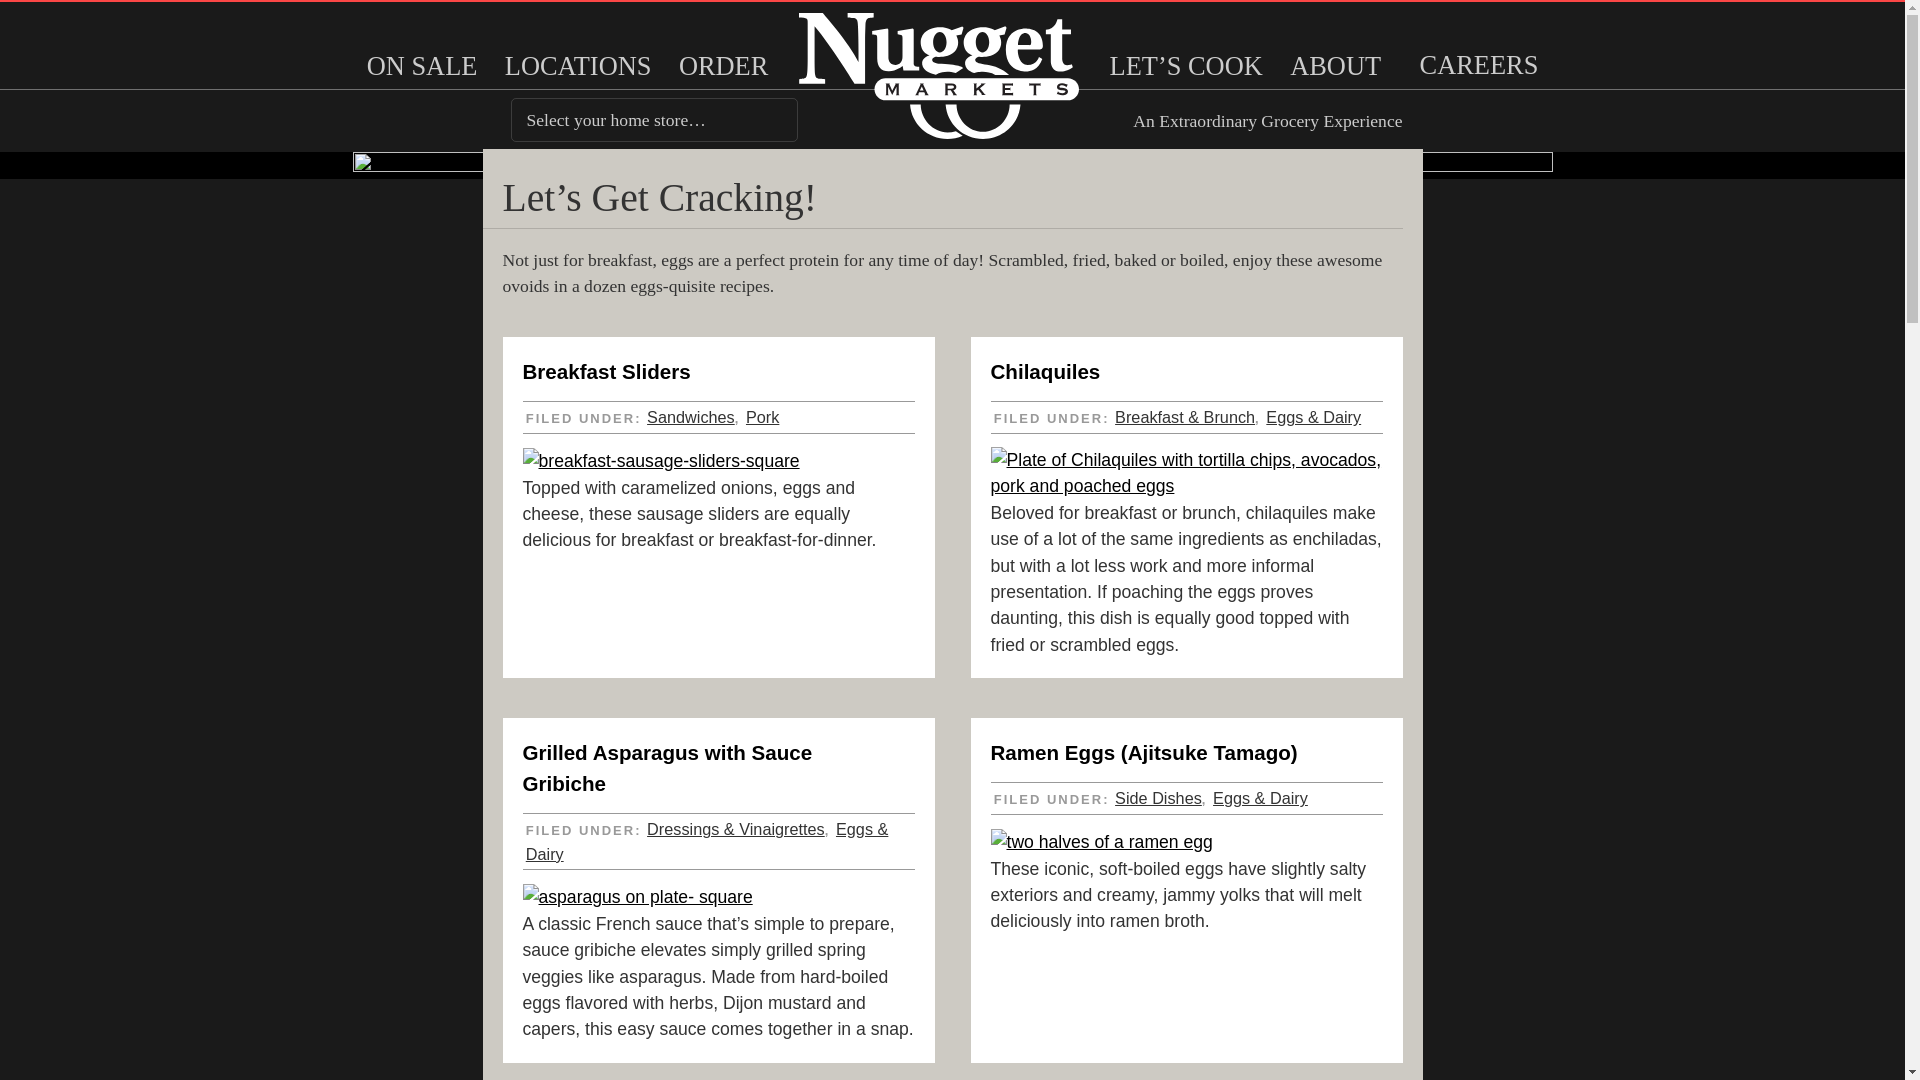  I want to click on ON SALE, so click(422, 66).